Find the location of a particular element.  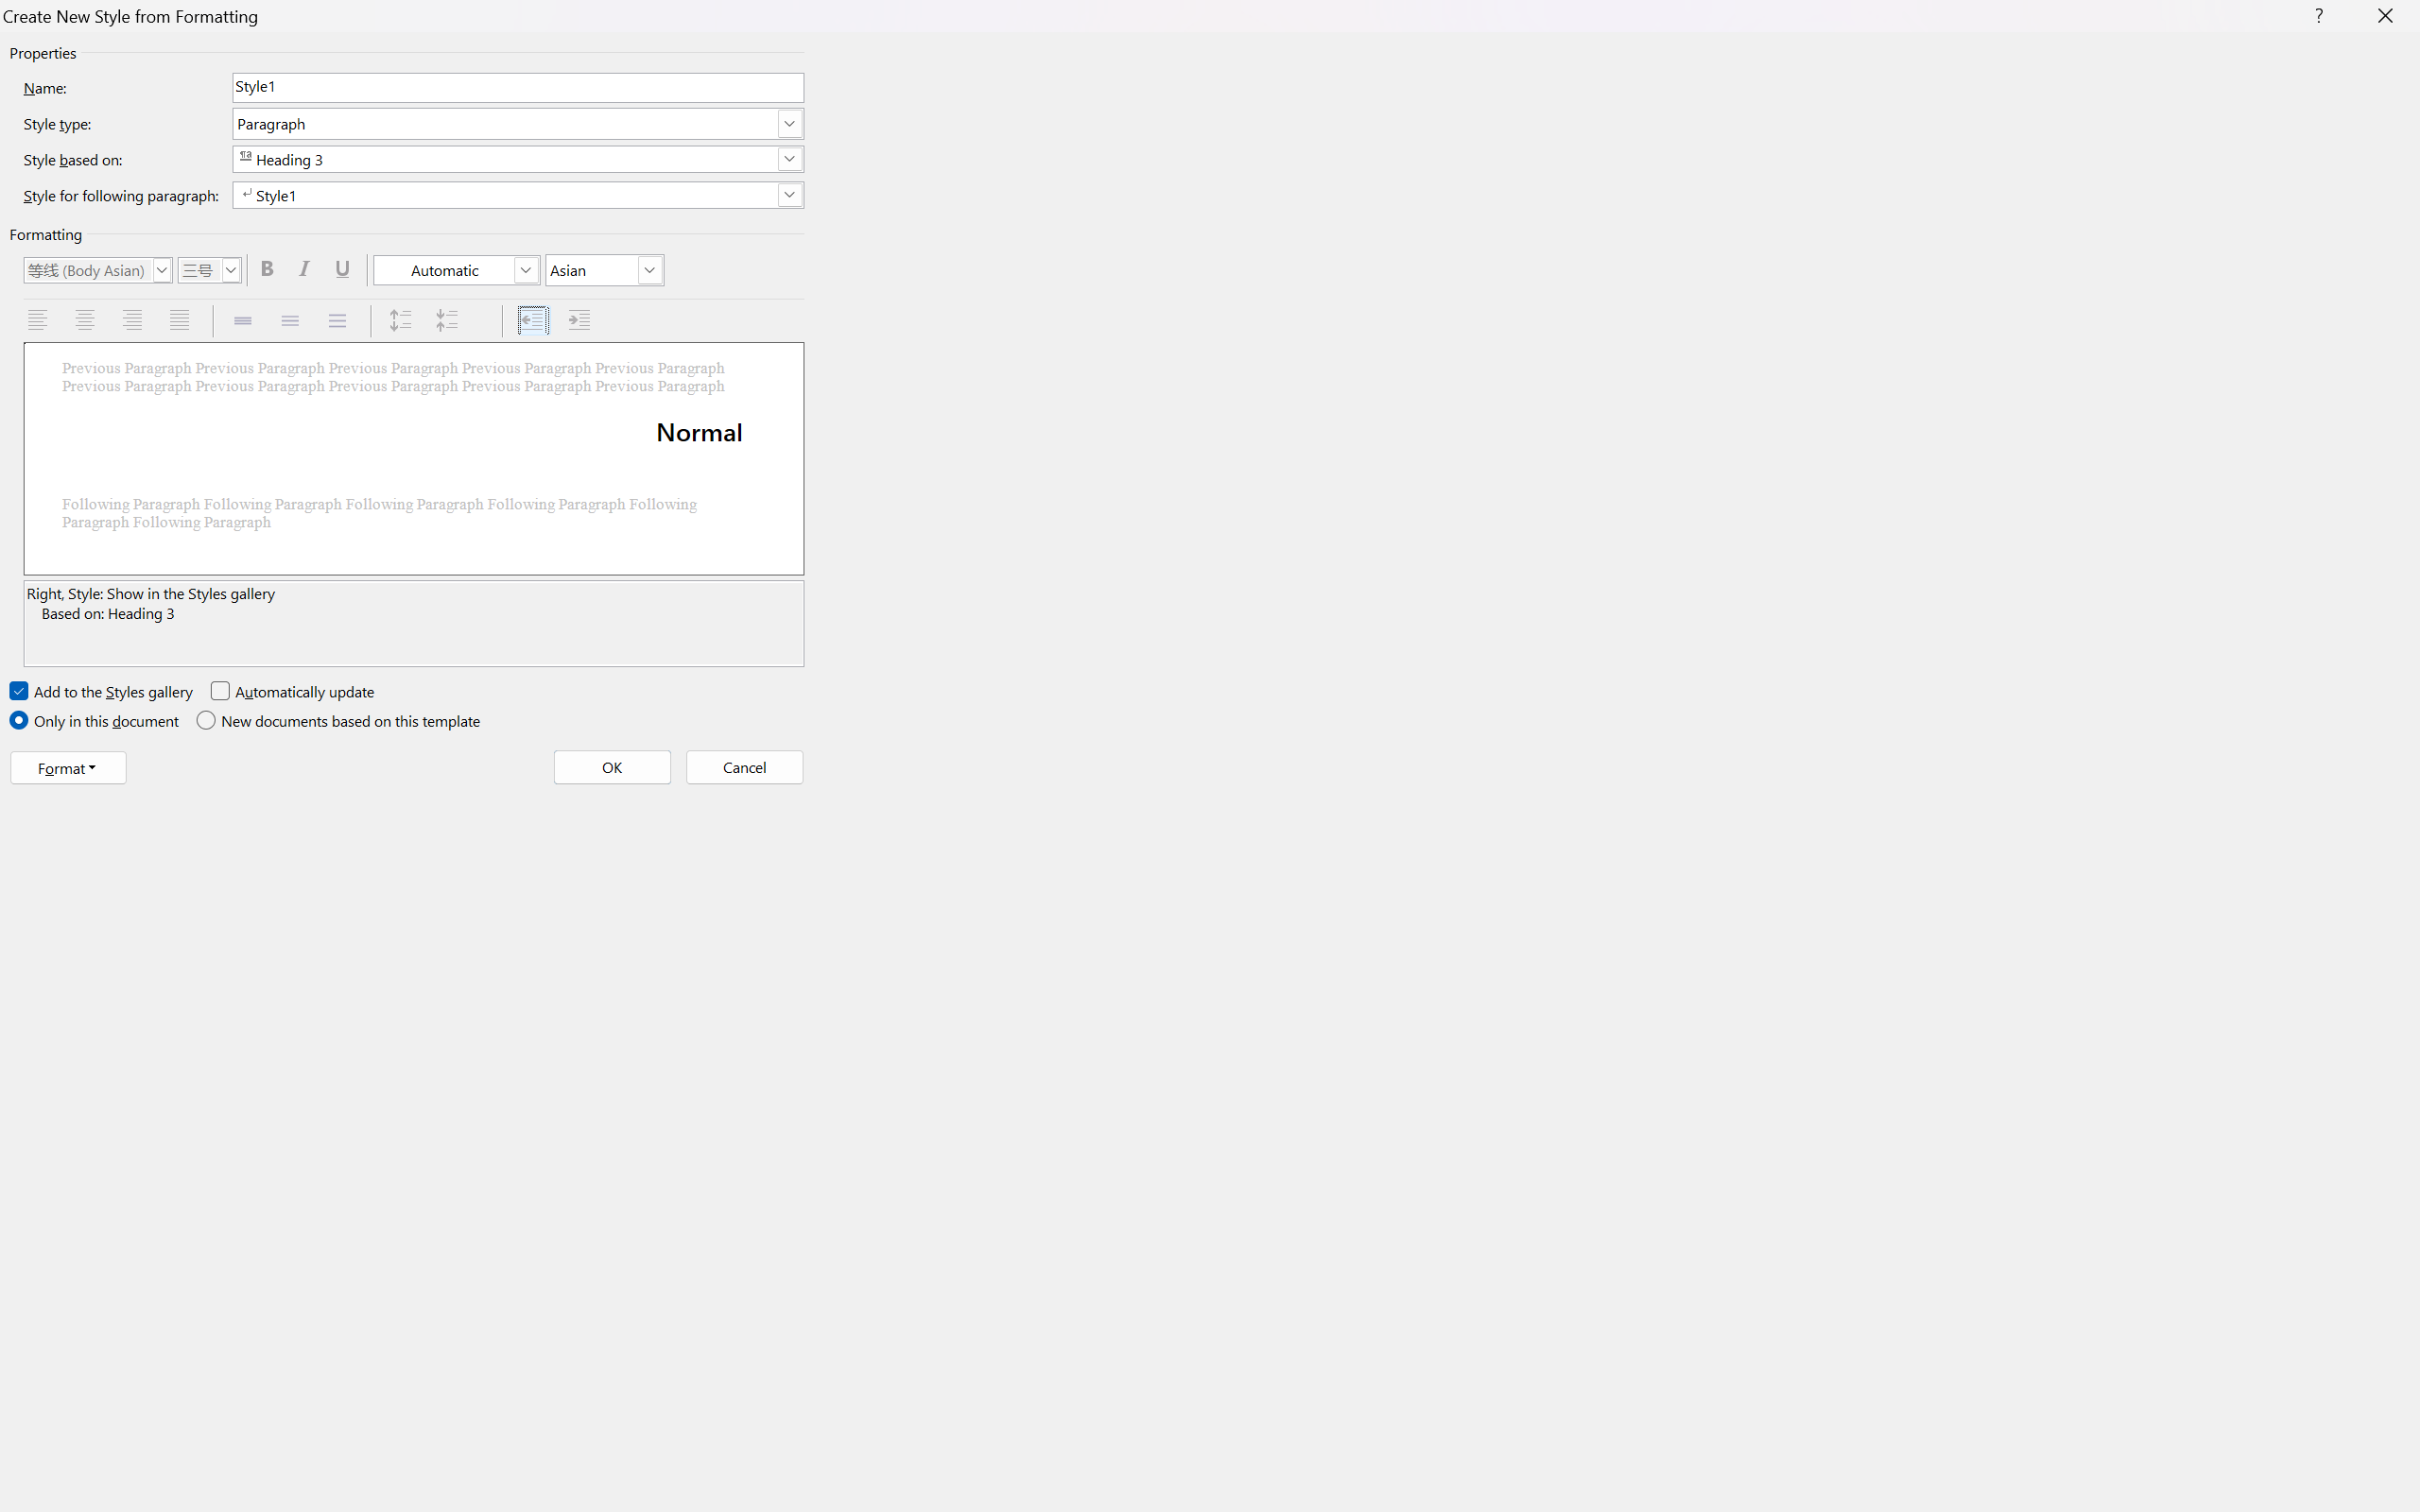

Increase Indent is located at coordinates (582, 320).